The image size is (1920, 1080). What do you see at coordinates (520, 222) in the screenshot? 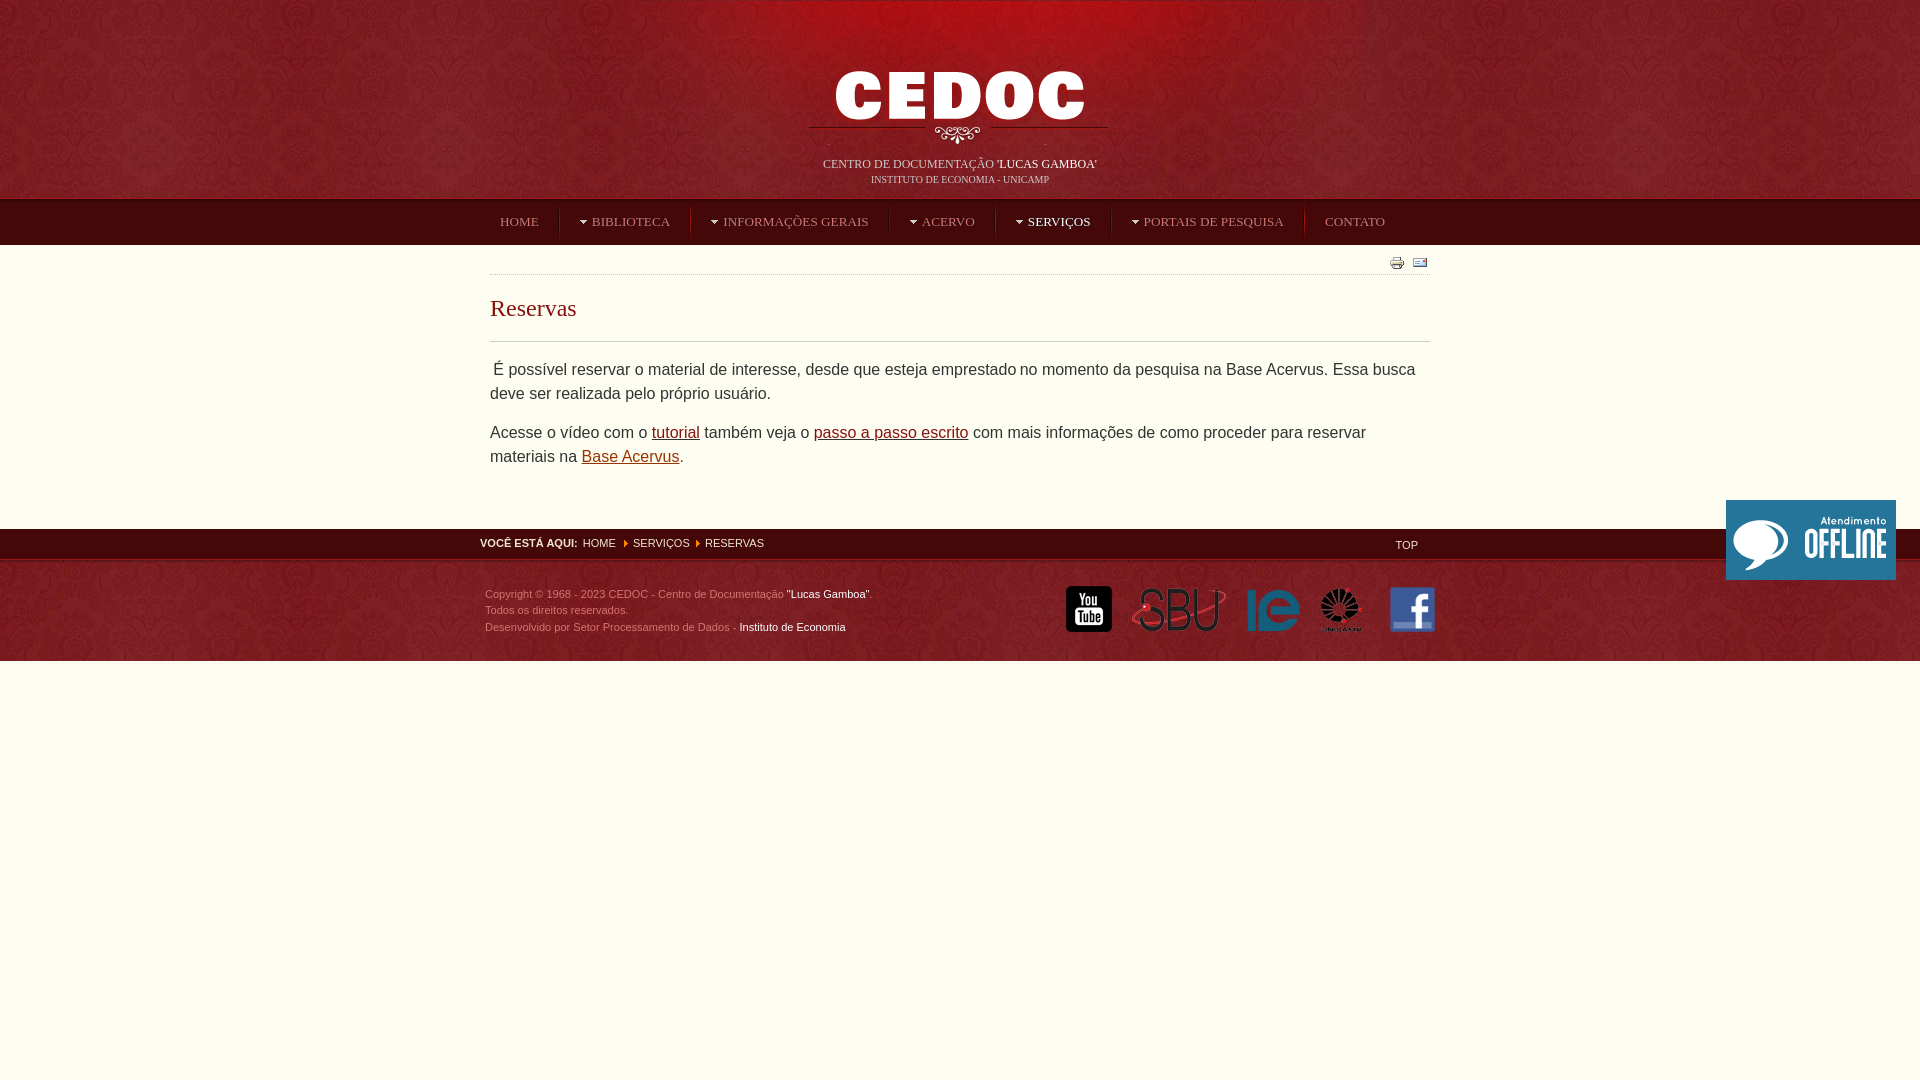
I see `HOME` at bounding box center [520, 222].